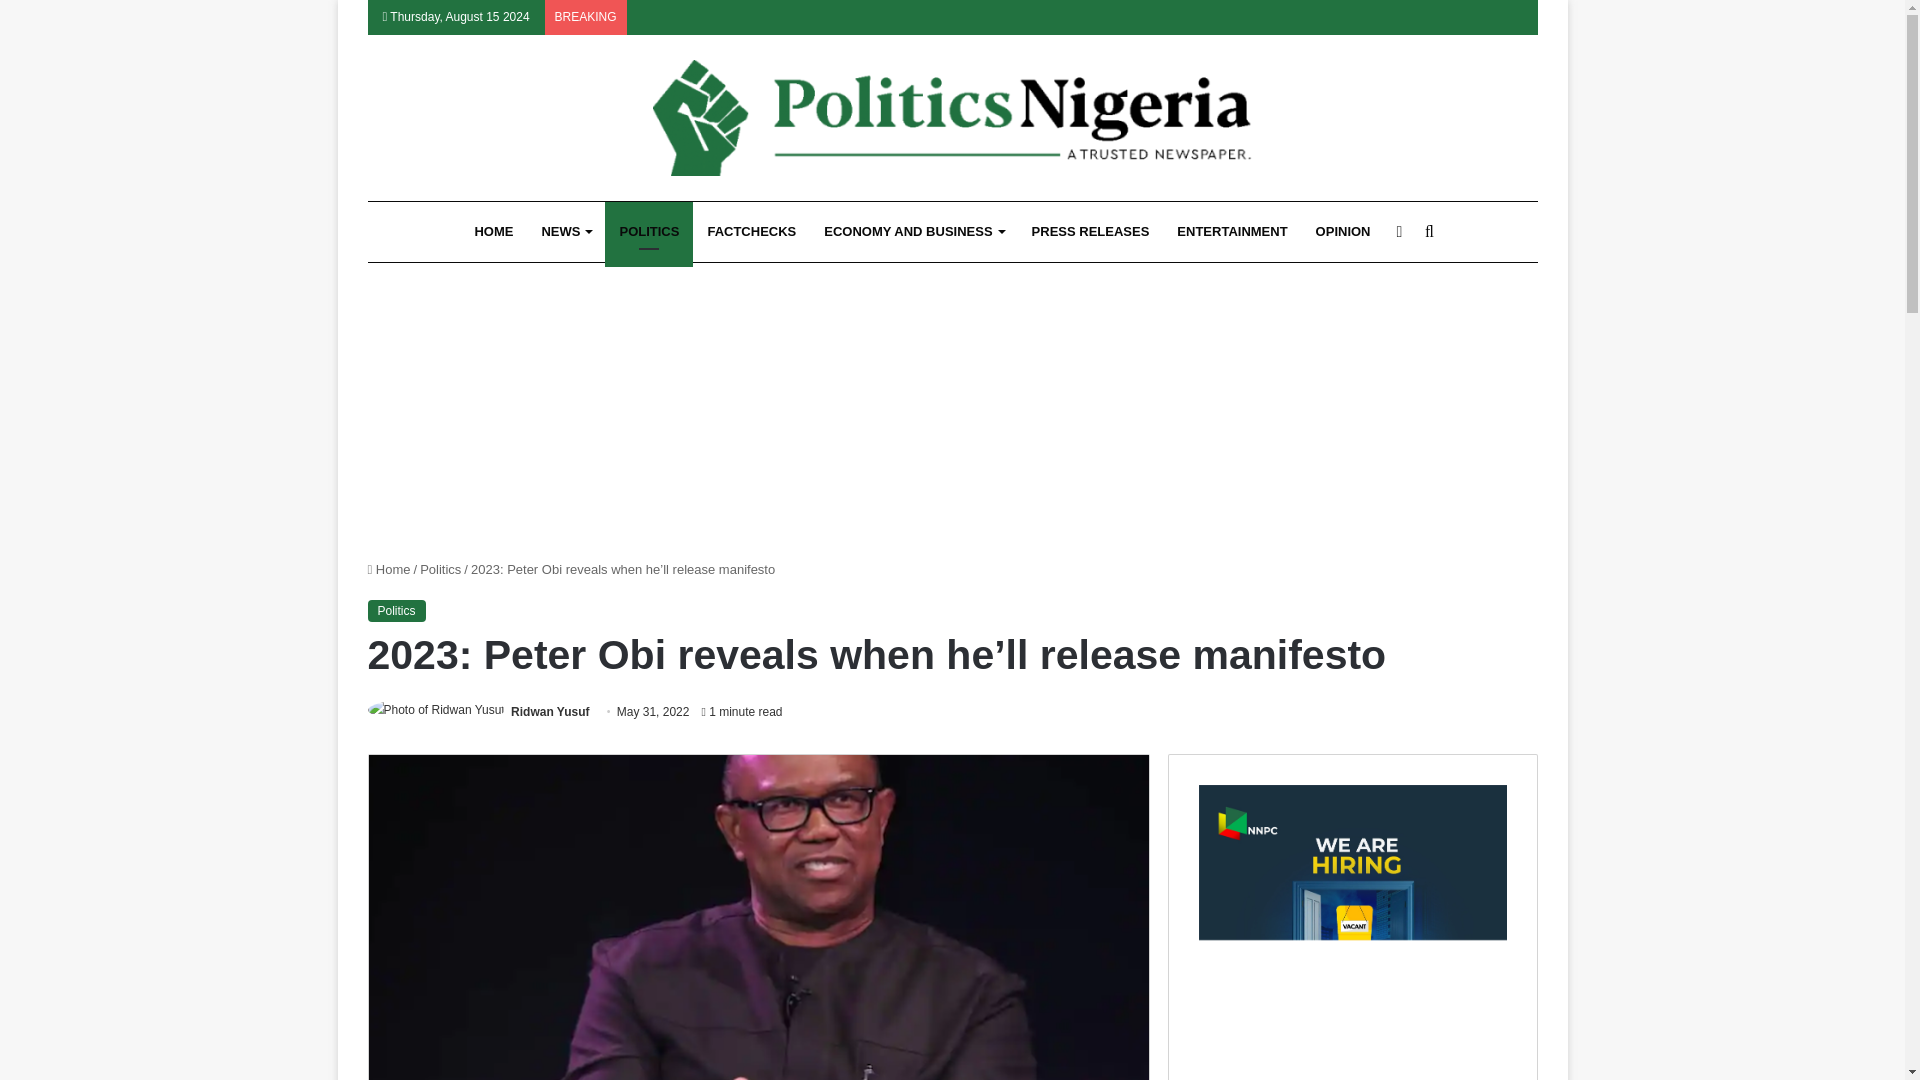  I want to click on Politics, so click(397, 611).